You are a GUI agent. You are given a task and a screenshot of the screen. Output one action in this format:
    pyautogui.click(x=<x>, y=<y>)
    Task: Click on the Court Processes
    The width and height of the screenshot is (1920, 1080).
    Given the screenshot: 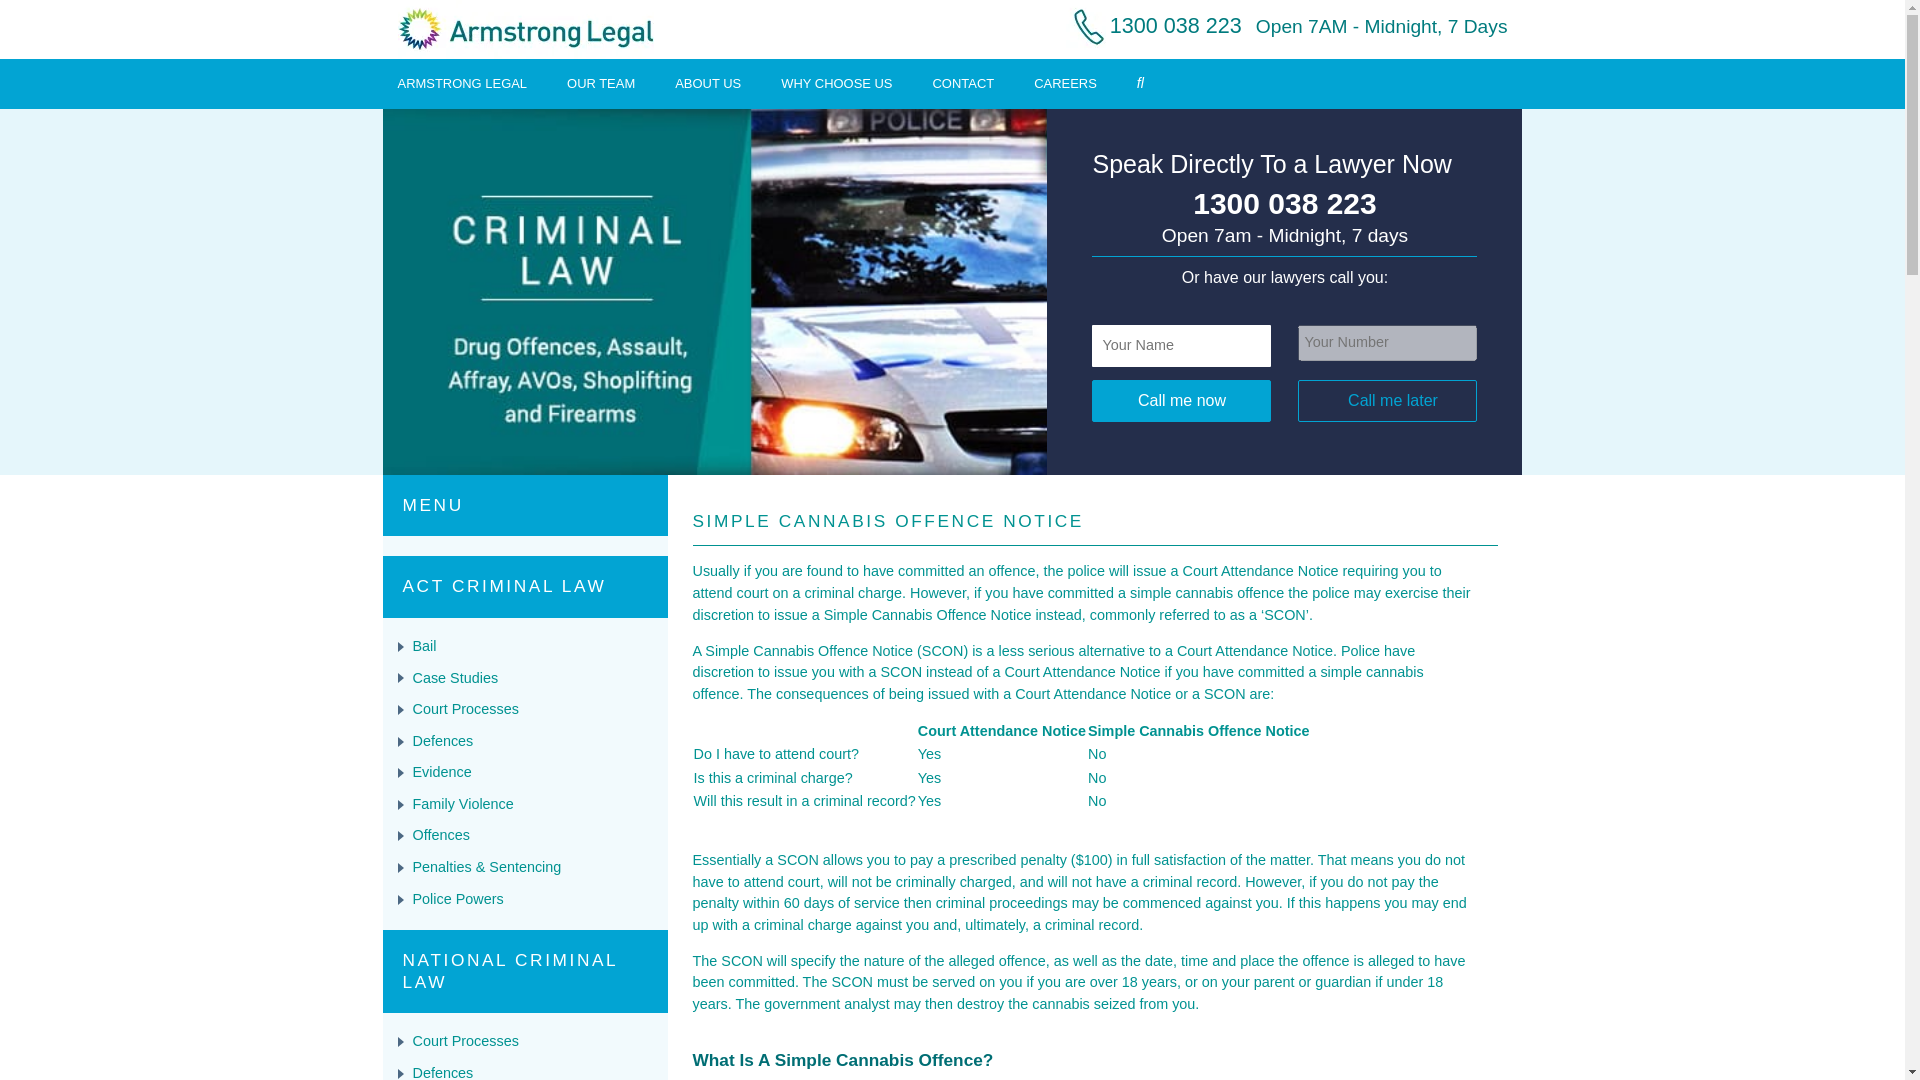 What is the action you would take?
    pyautogui.click(x=465, y=708)
    